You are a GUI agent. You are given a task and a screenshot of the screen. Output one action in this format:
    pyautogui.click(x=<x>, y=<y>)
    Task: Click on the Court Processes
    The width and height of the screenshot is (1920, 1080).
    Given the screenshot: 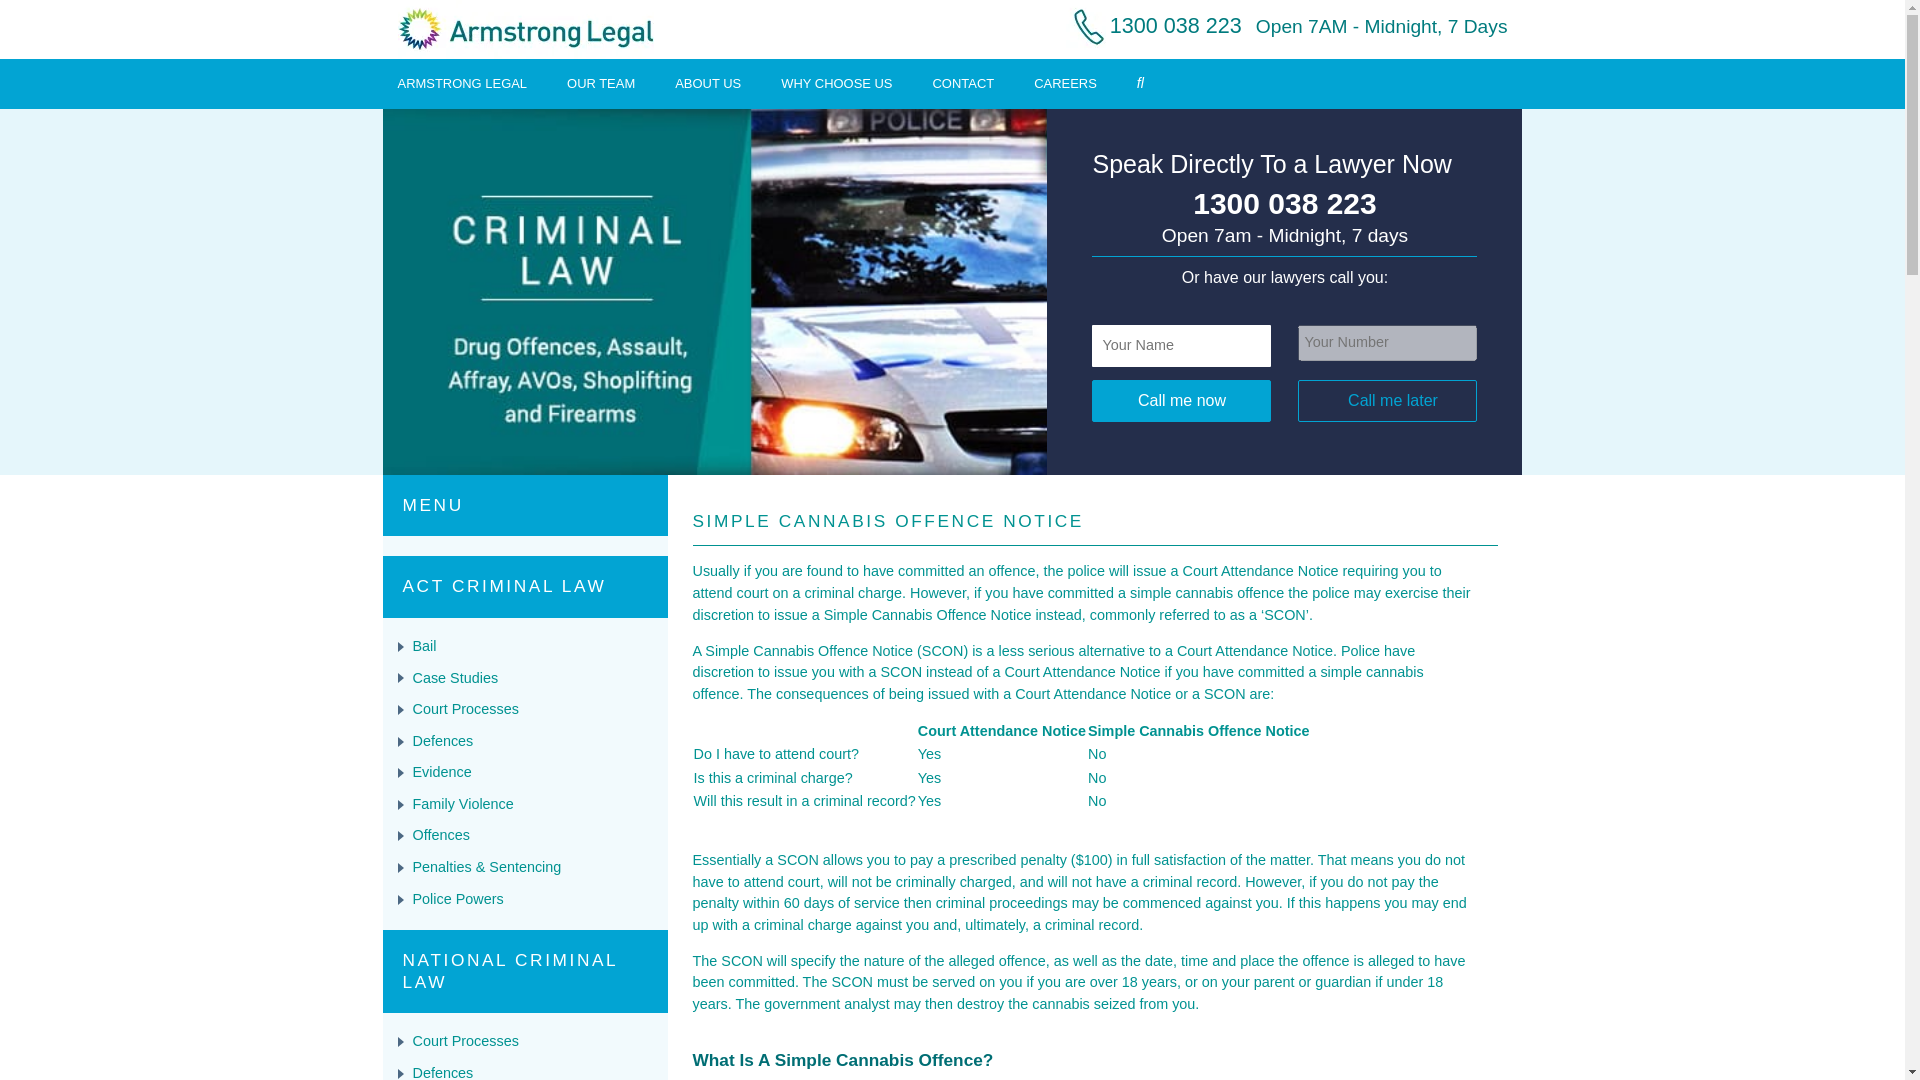 What is the action you would take?
    pyautogui.click(x=465, y=708)
    